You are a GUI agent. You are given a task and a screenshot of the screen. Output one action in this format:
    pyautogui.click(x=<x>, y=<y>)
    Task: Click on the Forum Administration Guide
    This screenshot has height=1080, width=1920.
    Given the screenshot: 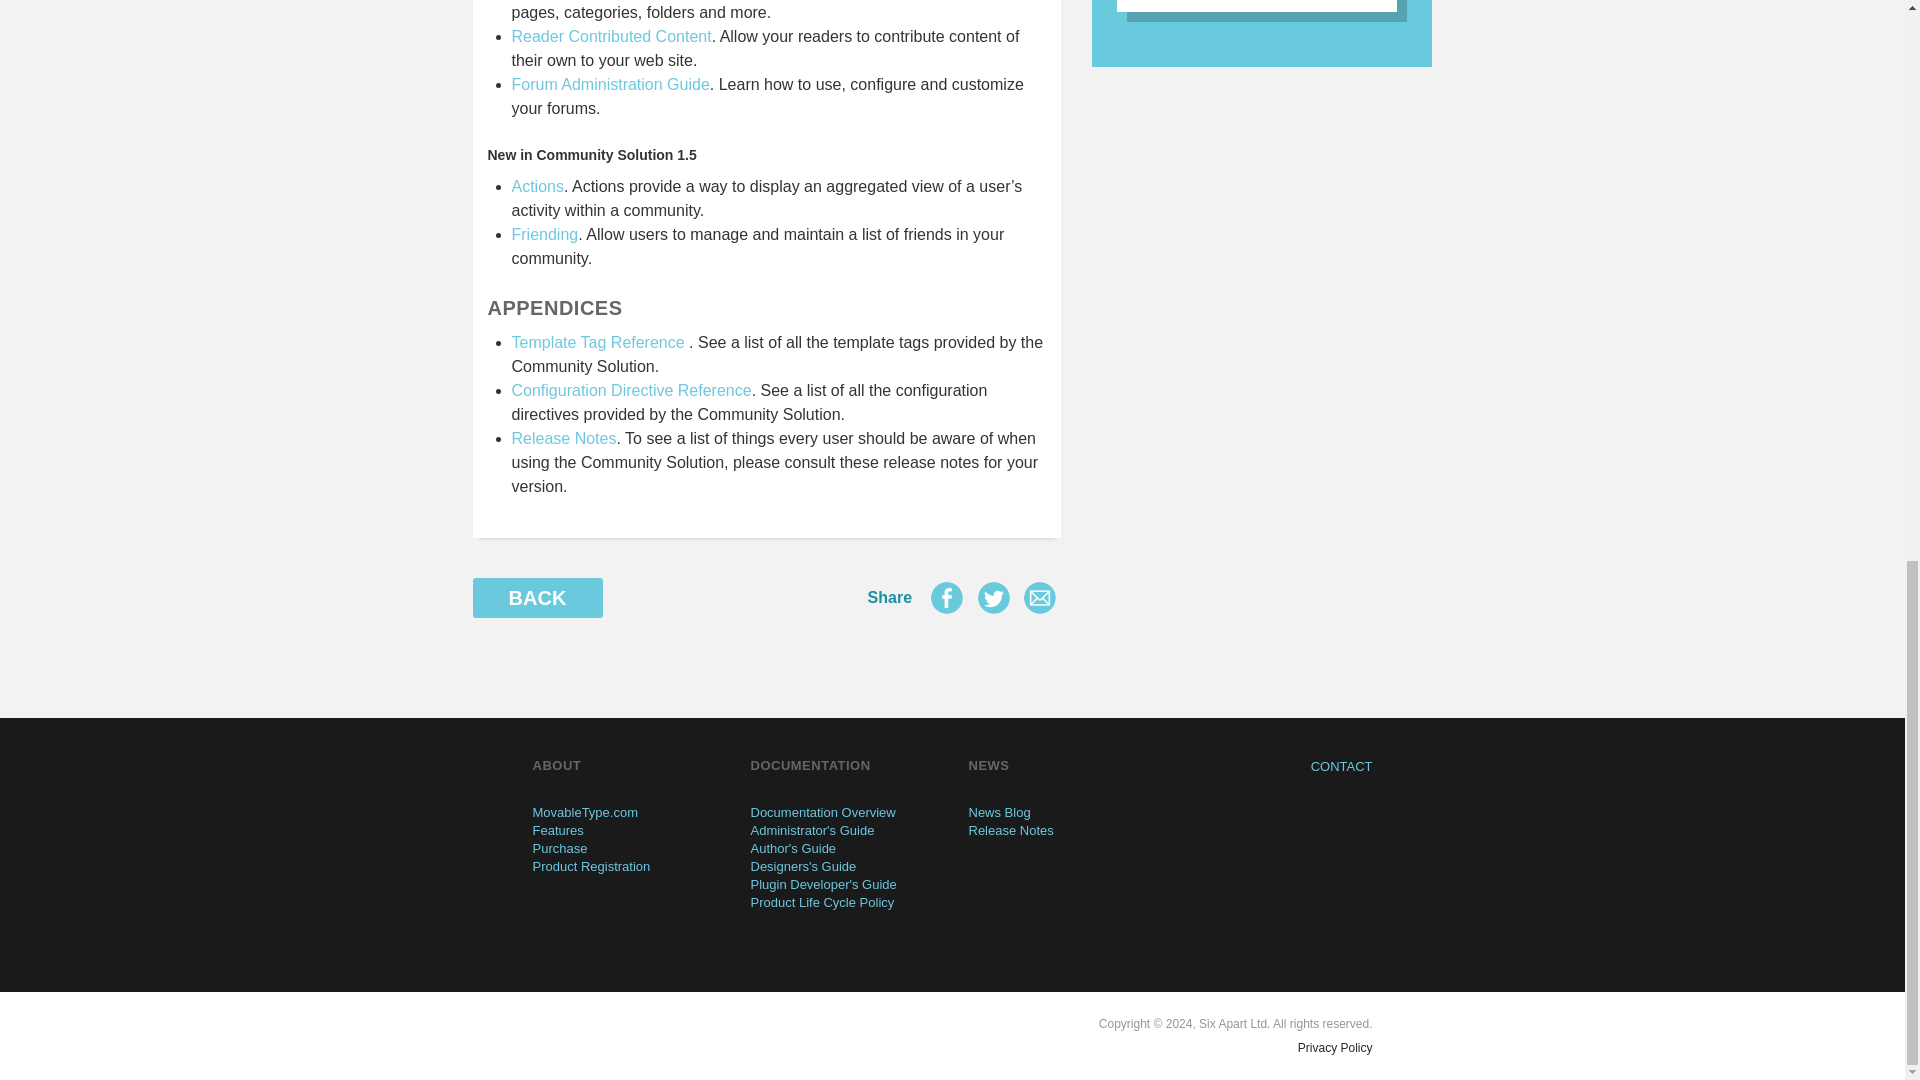 What is the action you would take?
    pyautogui.click(x=611, y=84)
    